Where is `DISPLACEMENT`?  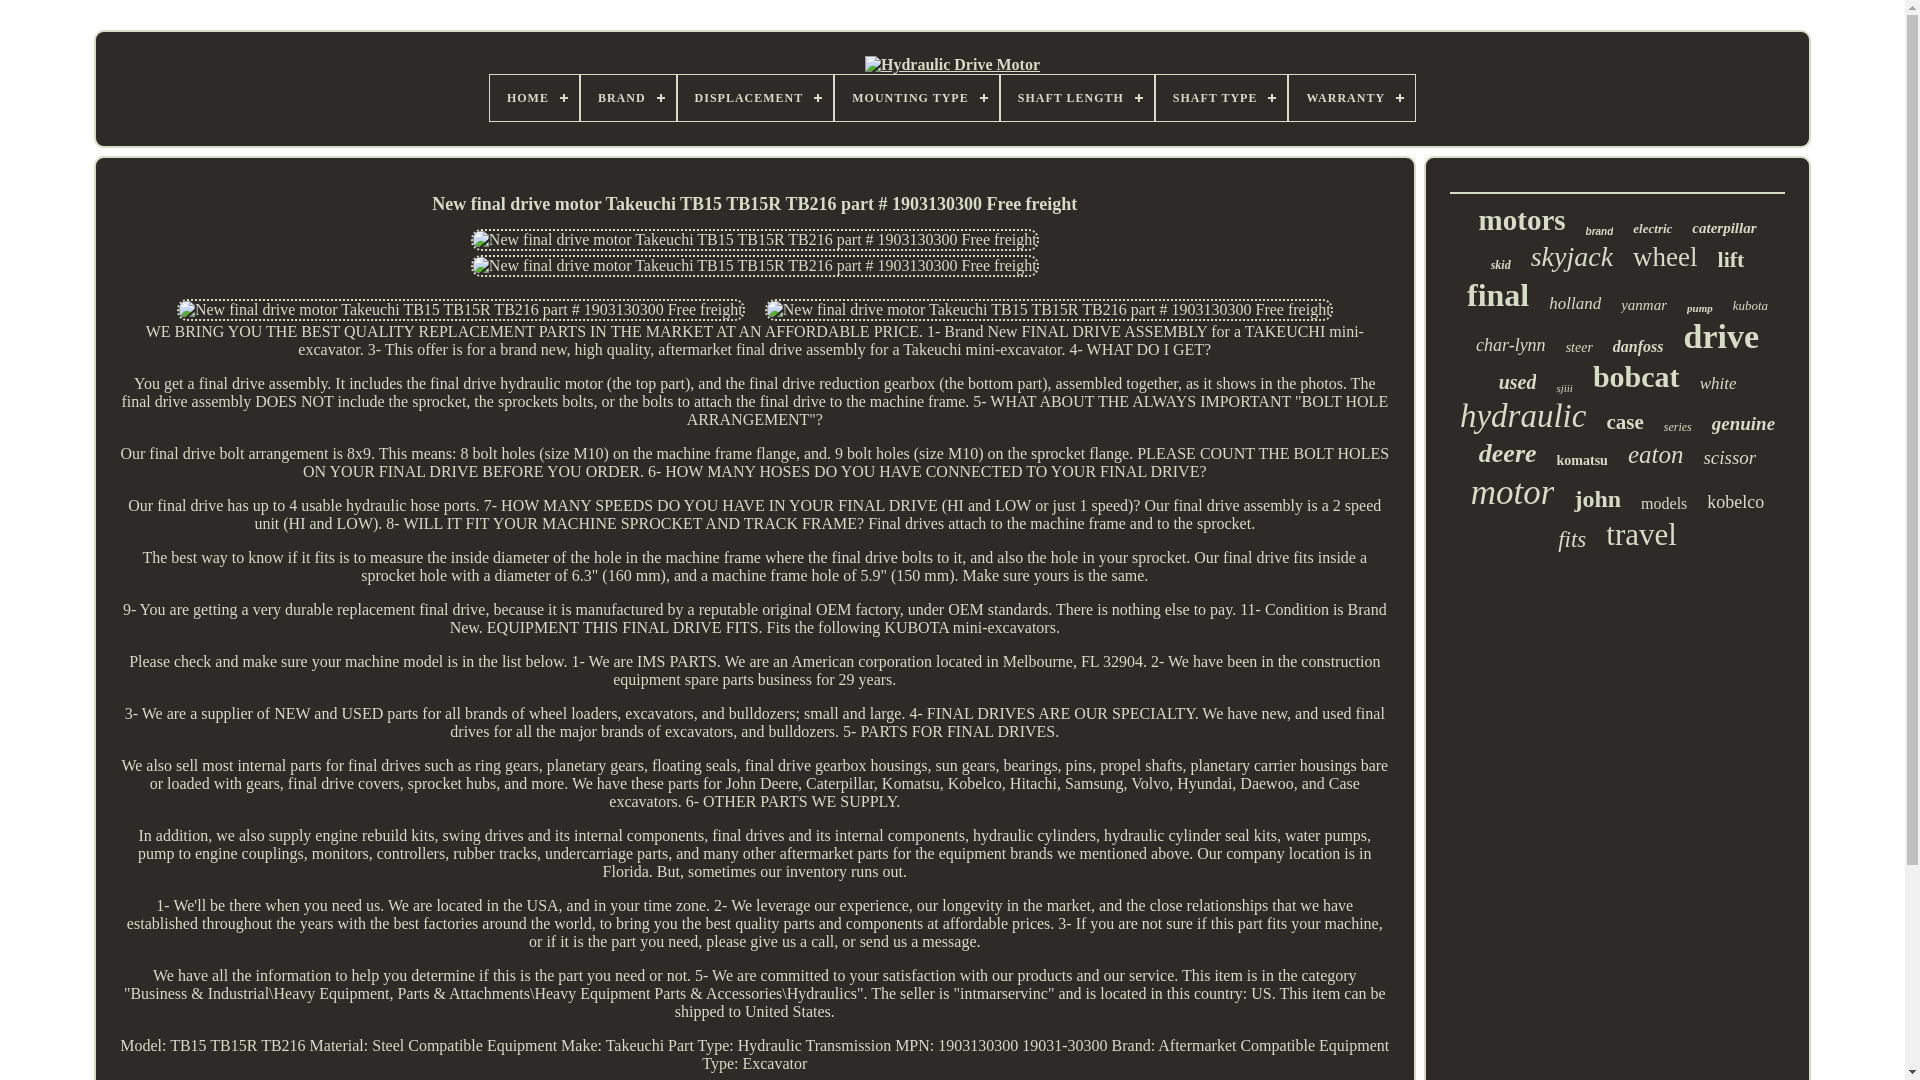 DISPLACEMENT is located at coordinates (755, 97).